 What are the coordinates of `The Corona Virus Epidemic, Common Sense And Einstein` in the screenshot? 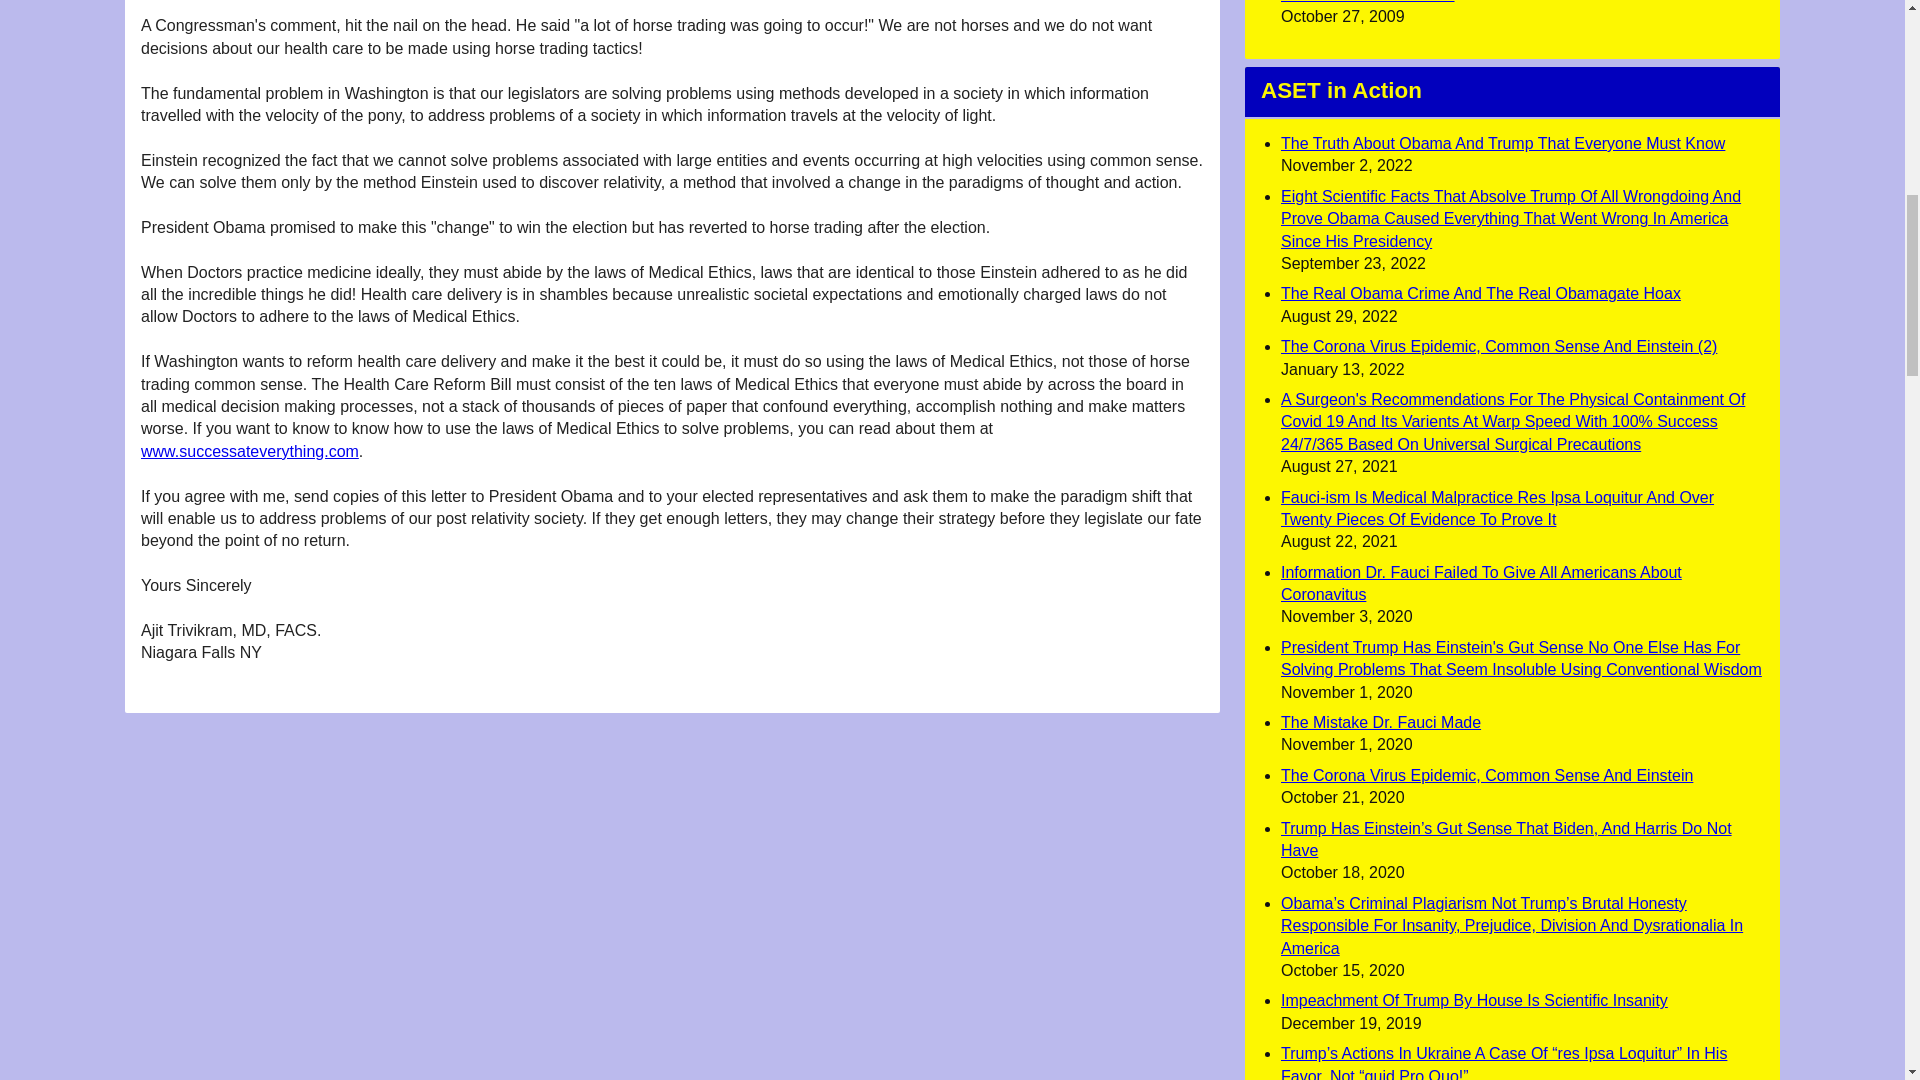 It's located at (1486, 775).